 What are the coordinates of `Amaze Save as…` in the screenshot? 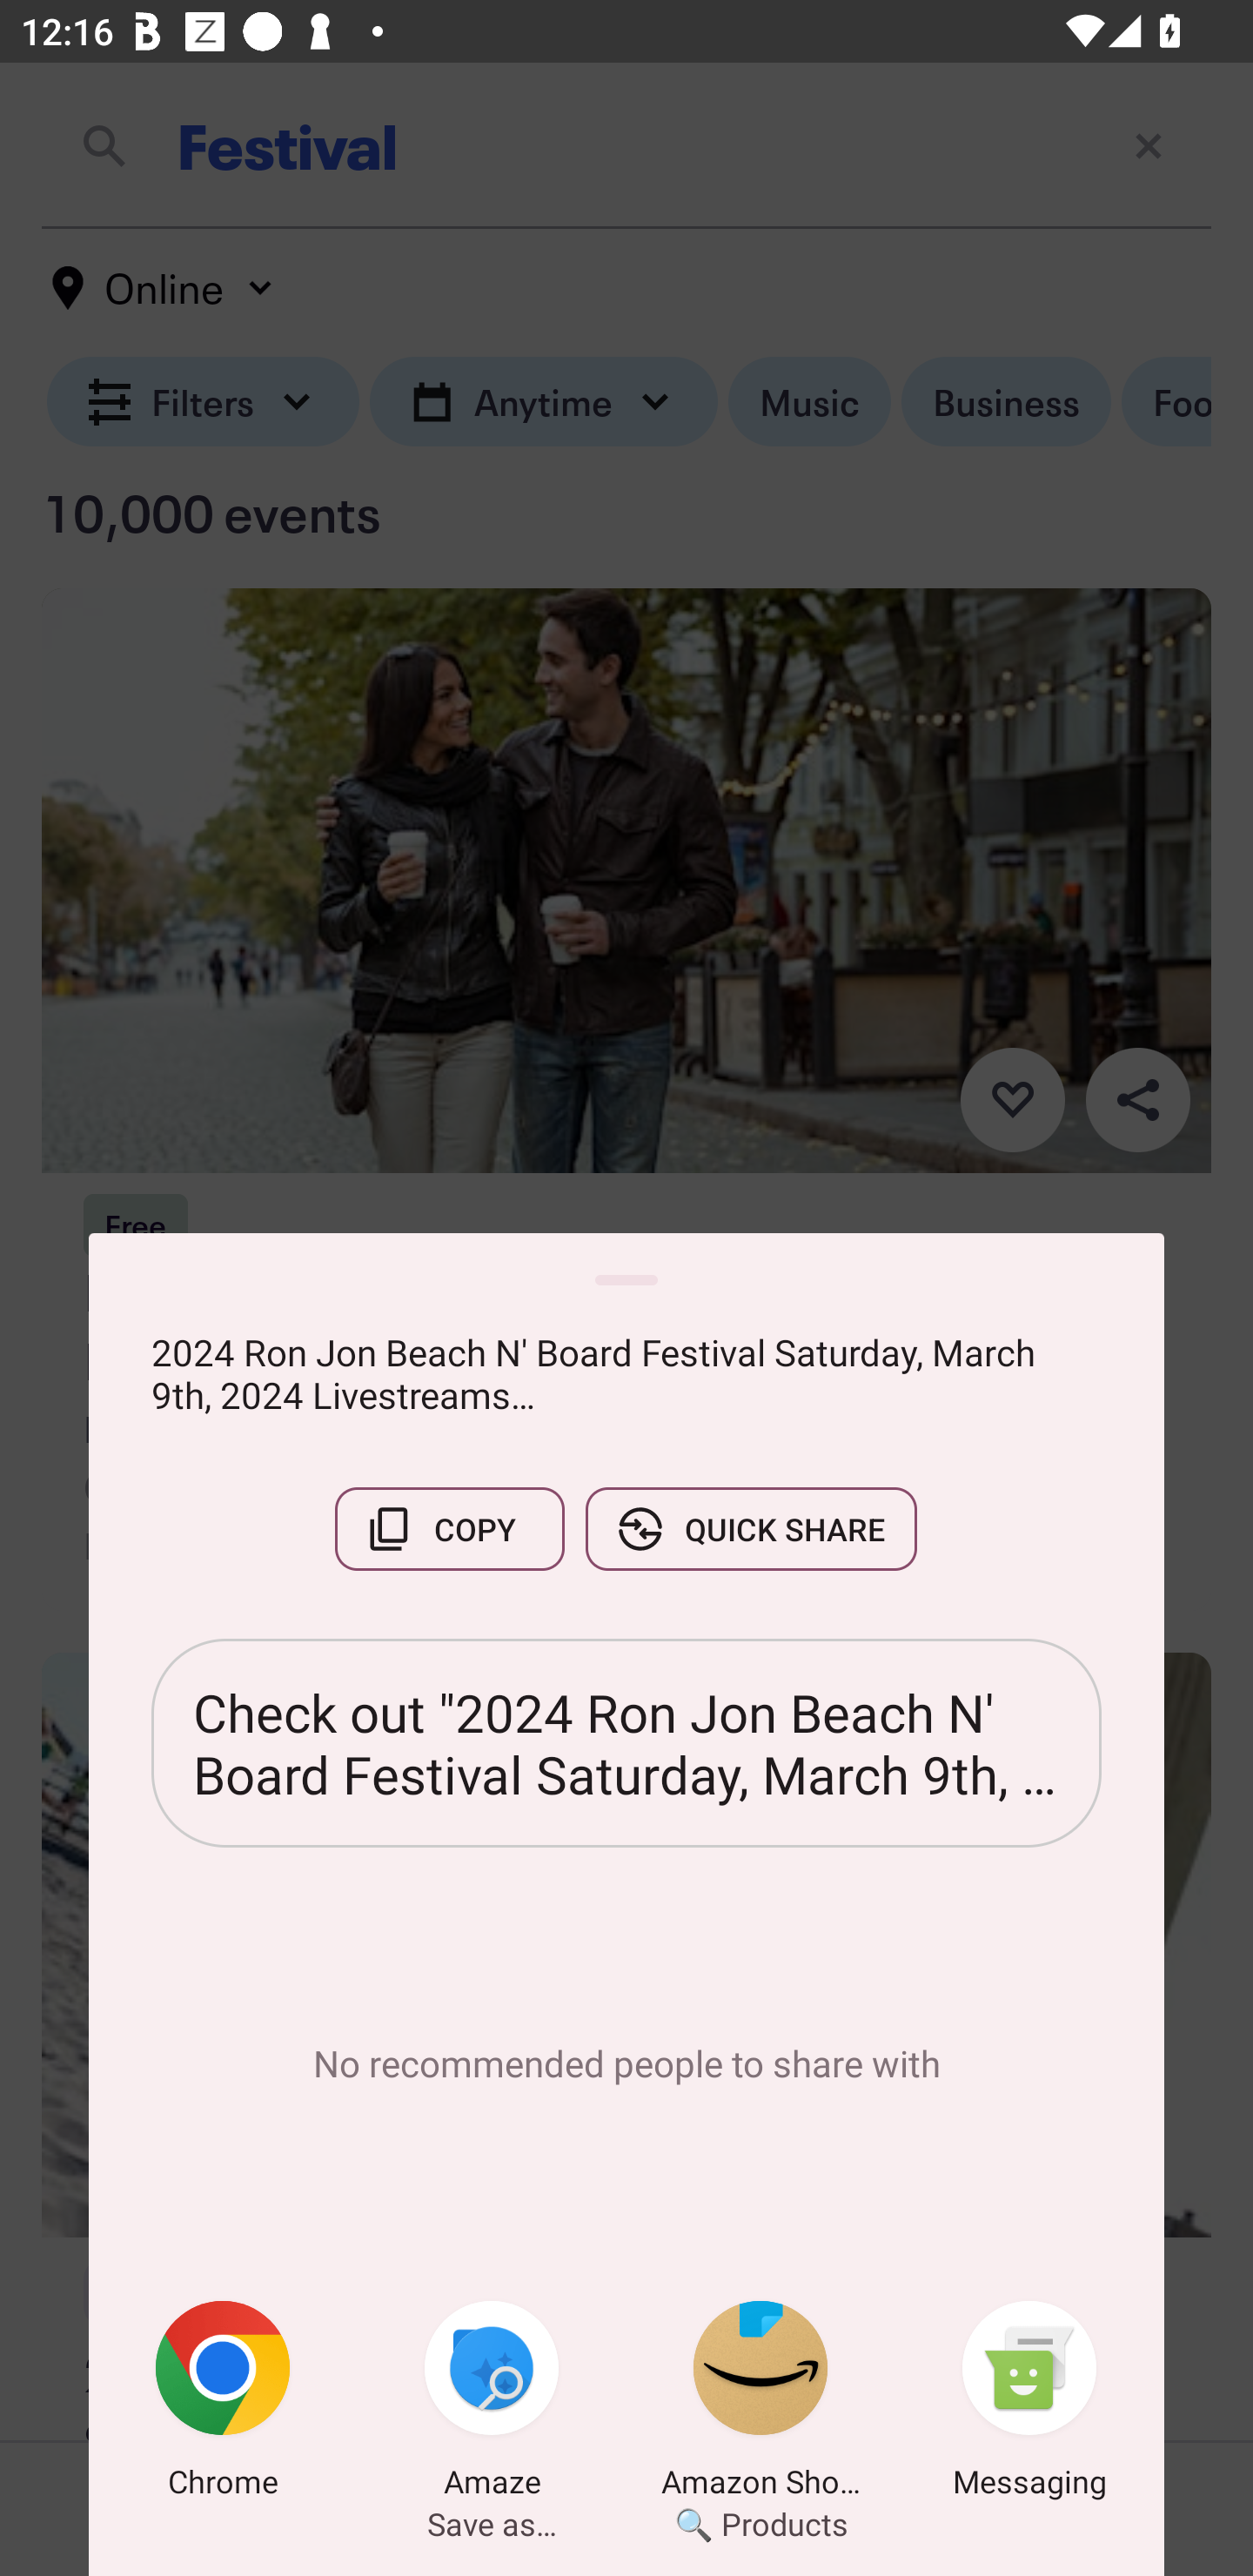 It's located at (492, 2405).